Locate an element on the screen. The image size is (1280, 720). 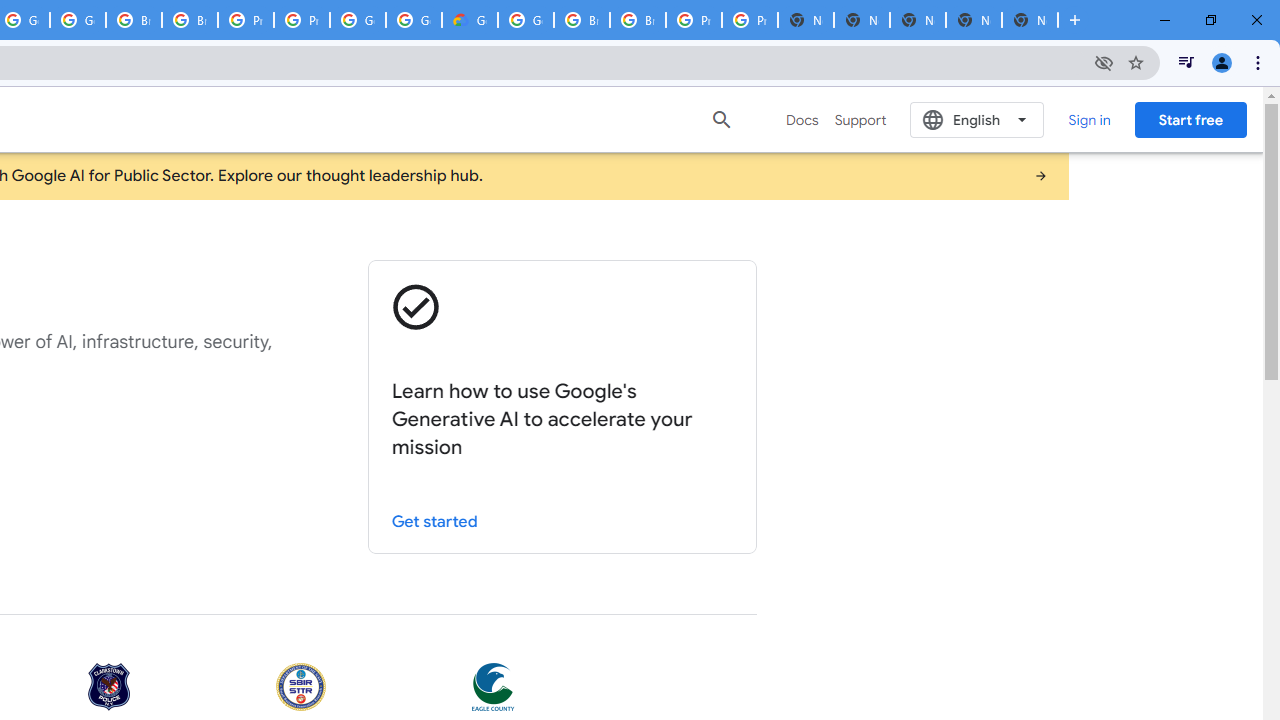
Google Cloud Platform is located at coordinates (358, 20).